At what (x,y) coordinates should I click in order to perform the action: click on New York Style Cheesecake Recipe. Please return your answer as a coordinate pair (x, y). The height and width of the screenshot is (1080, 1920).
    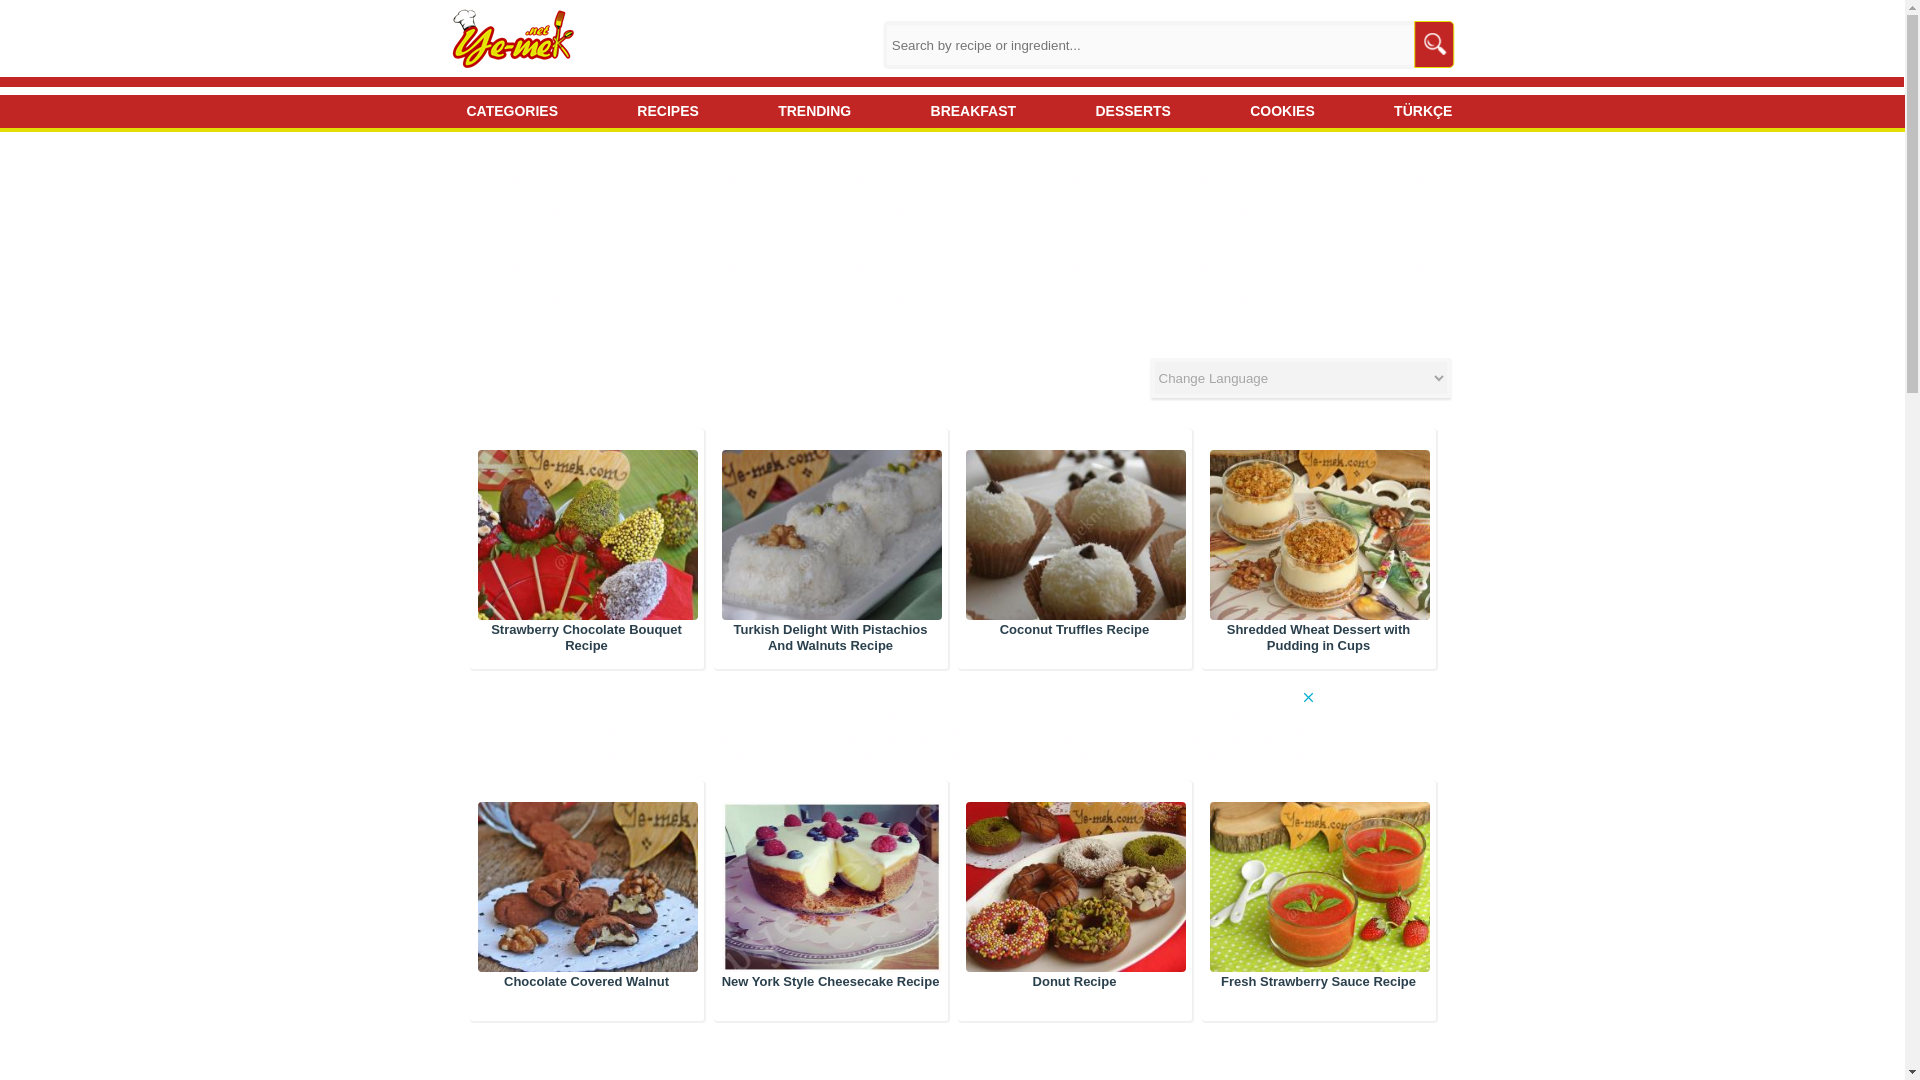
    Looking at the image, I should click on (830, 982).